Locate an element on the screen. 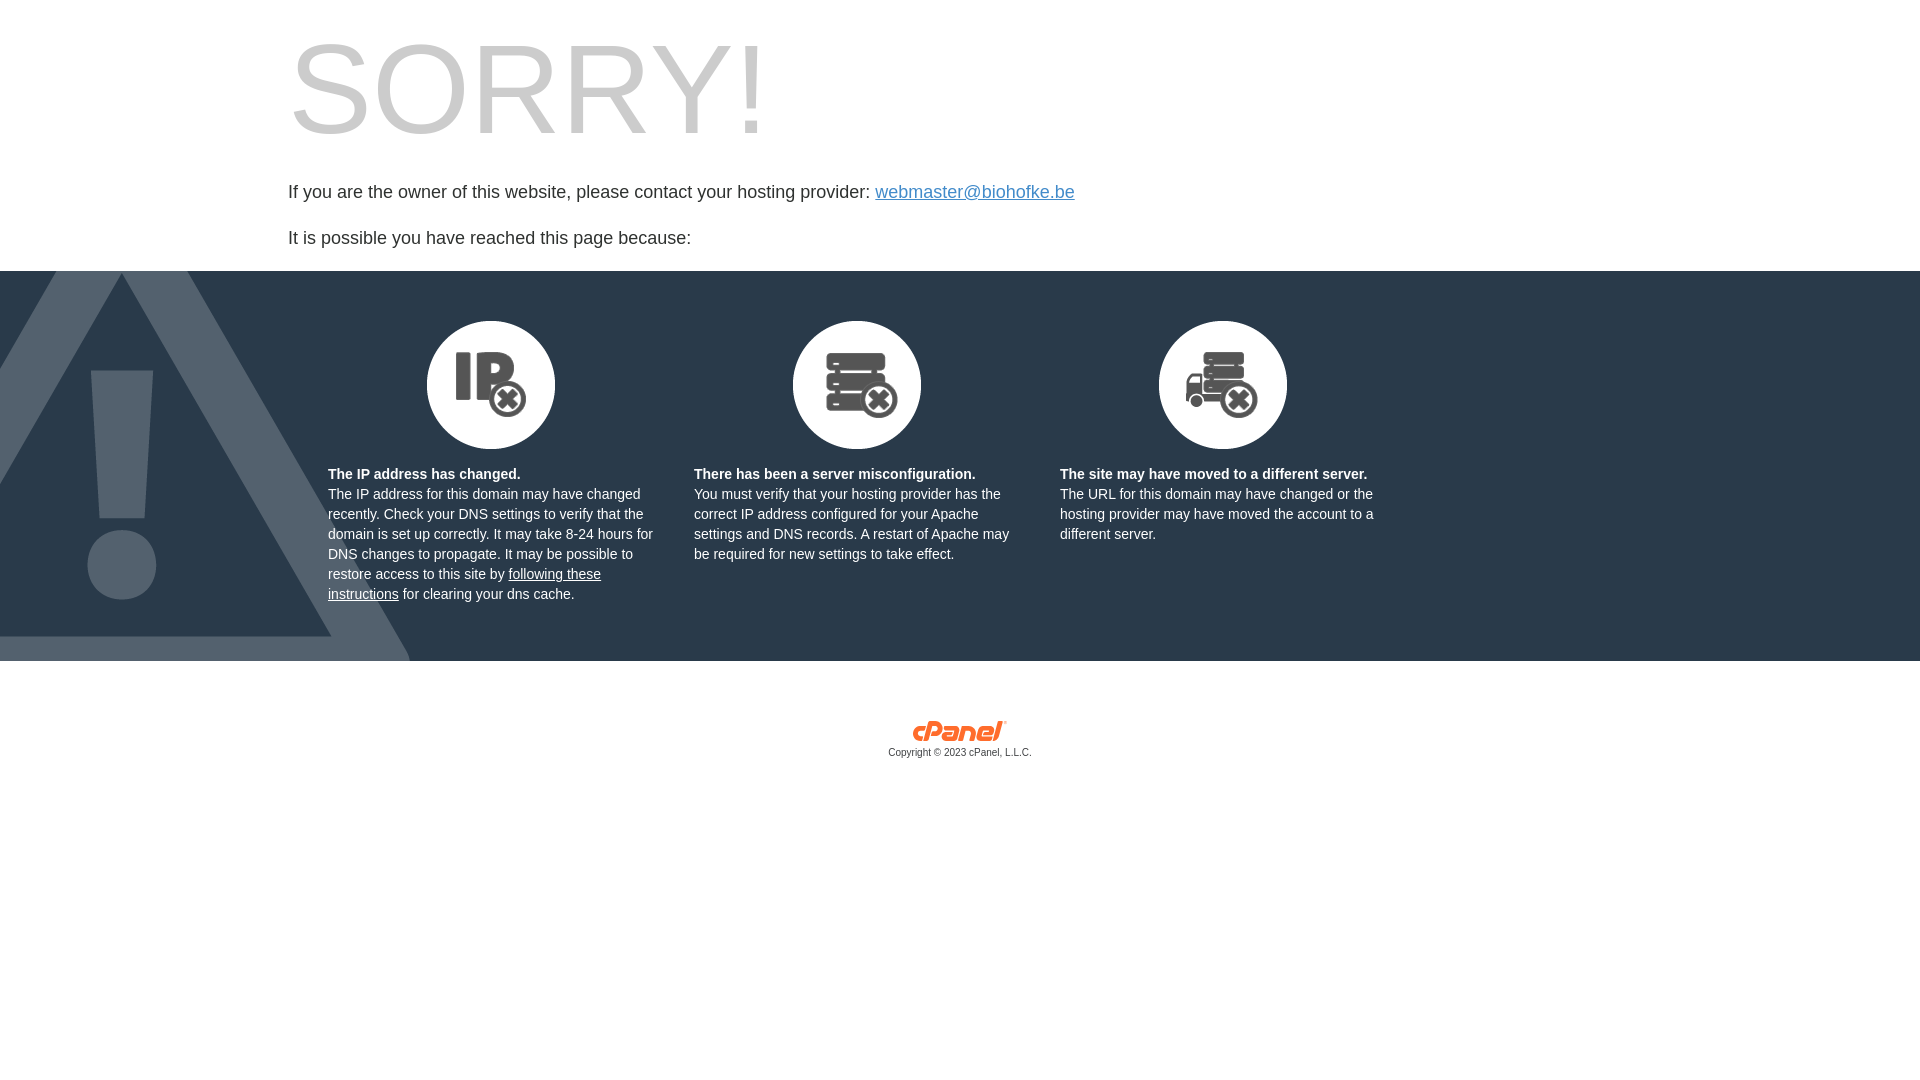 Image resolution: width=1920 pixels, height=1080 pixels. webmaster@biohofke.be is located at coordinates (974, 192).